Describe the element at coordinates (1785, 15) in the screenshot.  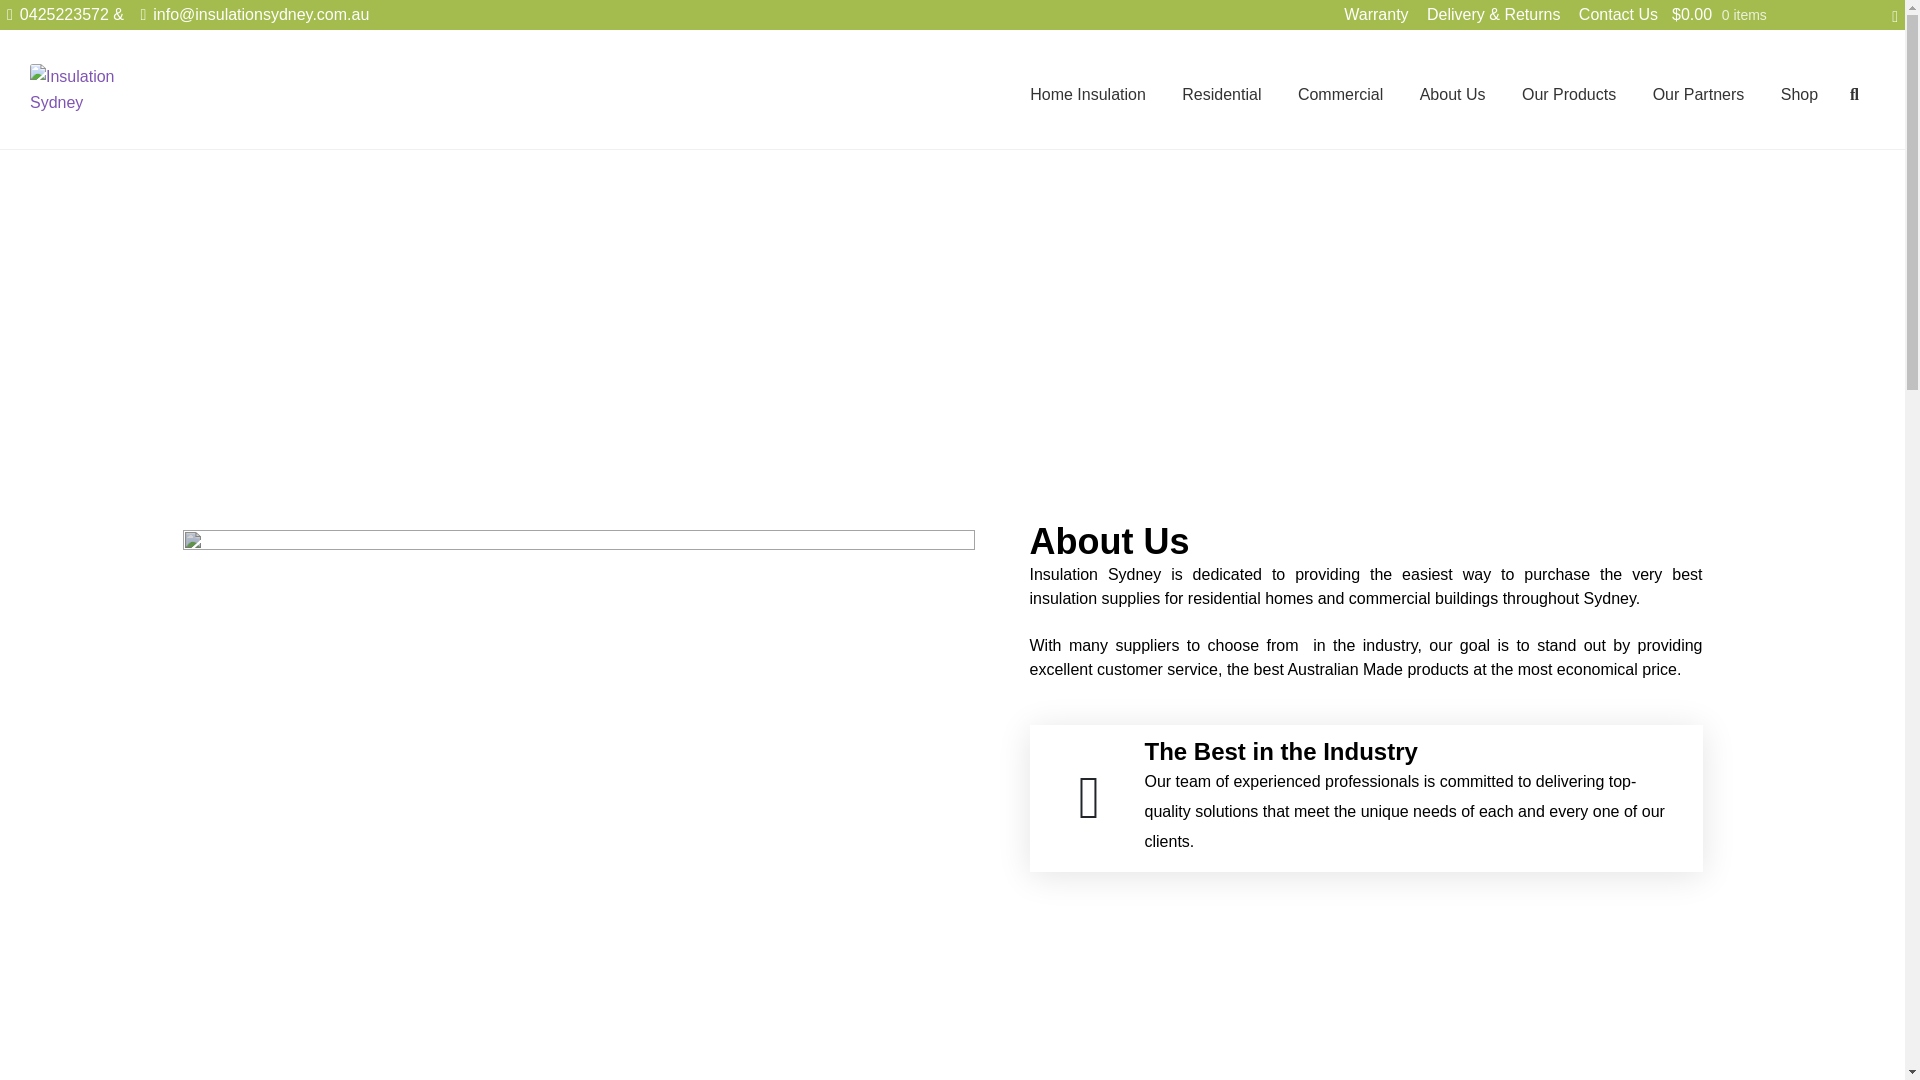
I see `$0.00 0 items` at that location.